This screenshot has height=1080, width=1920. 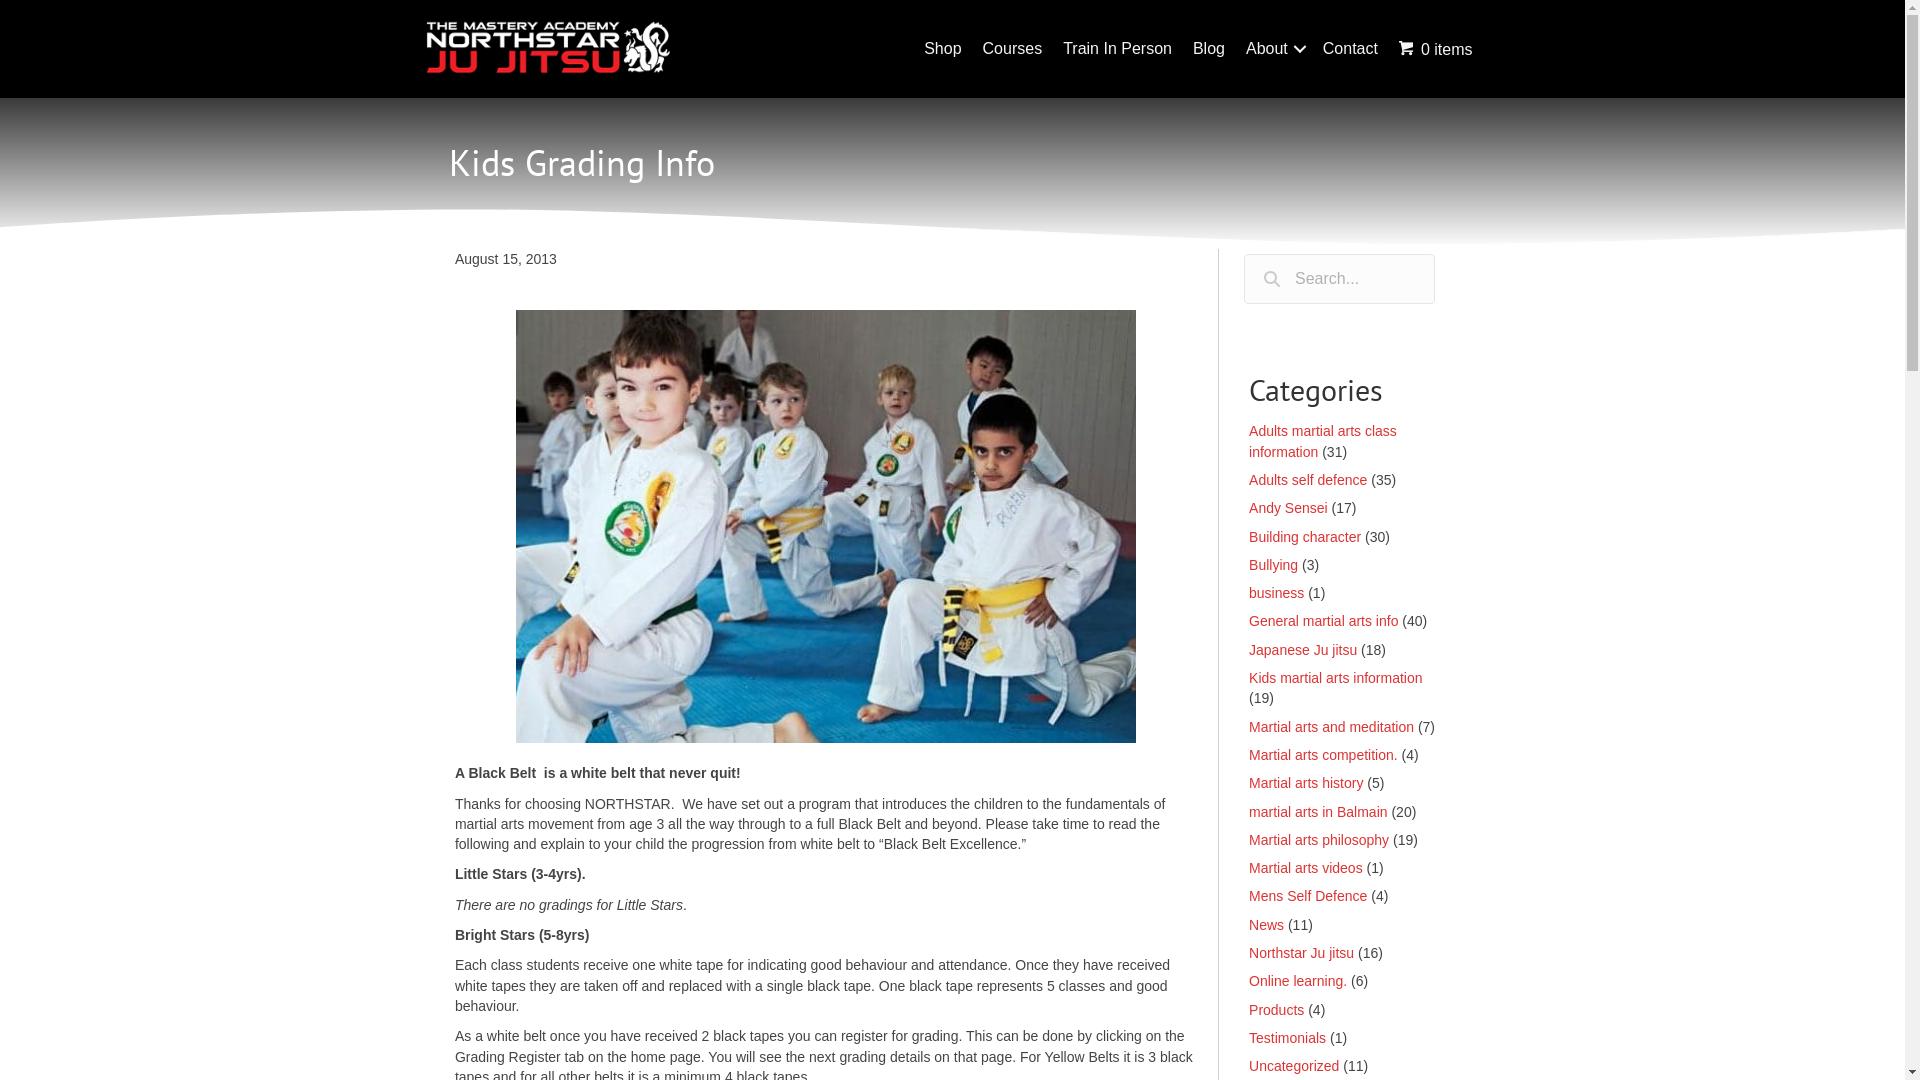 What do you see at coordinates (1288, 1038) in the screenshot?
I see `Testimonials` at bounding box center [1288, 1038].